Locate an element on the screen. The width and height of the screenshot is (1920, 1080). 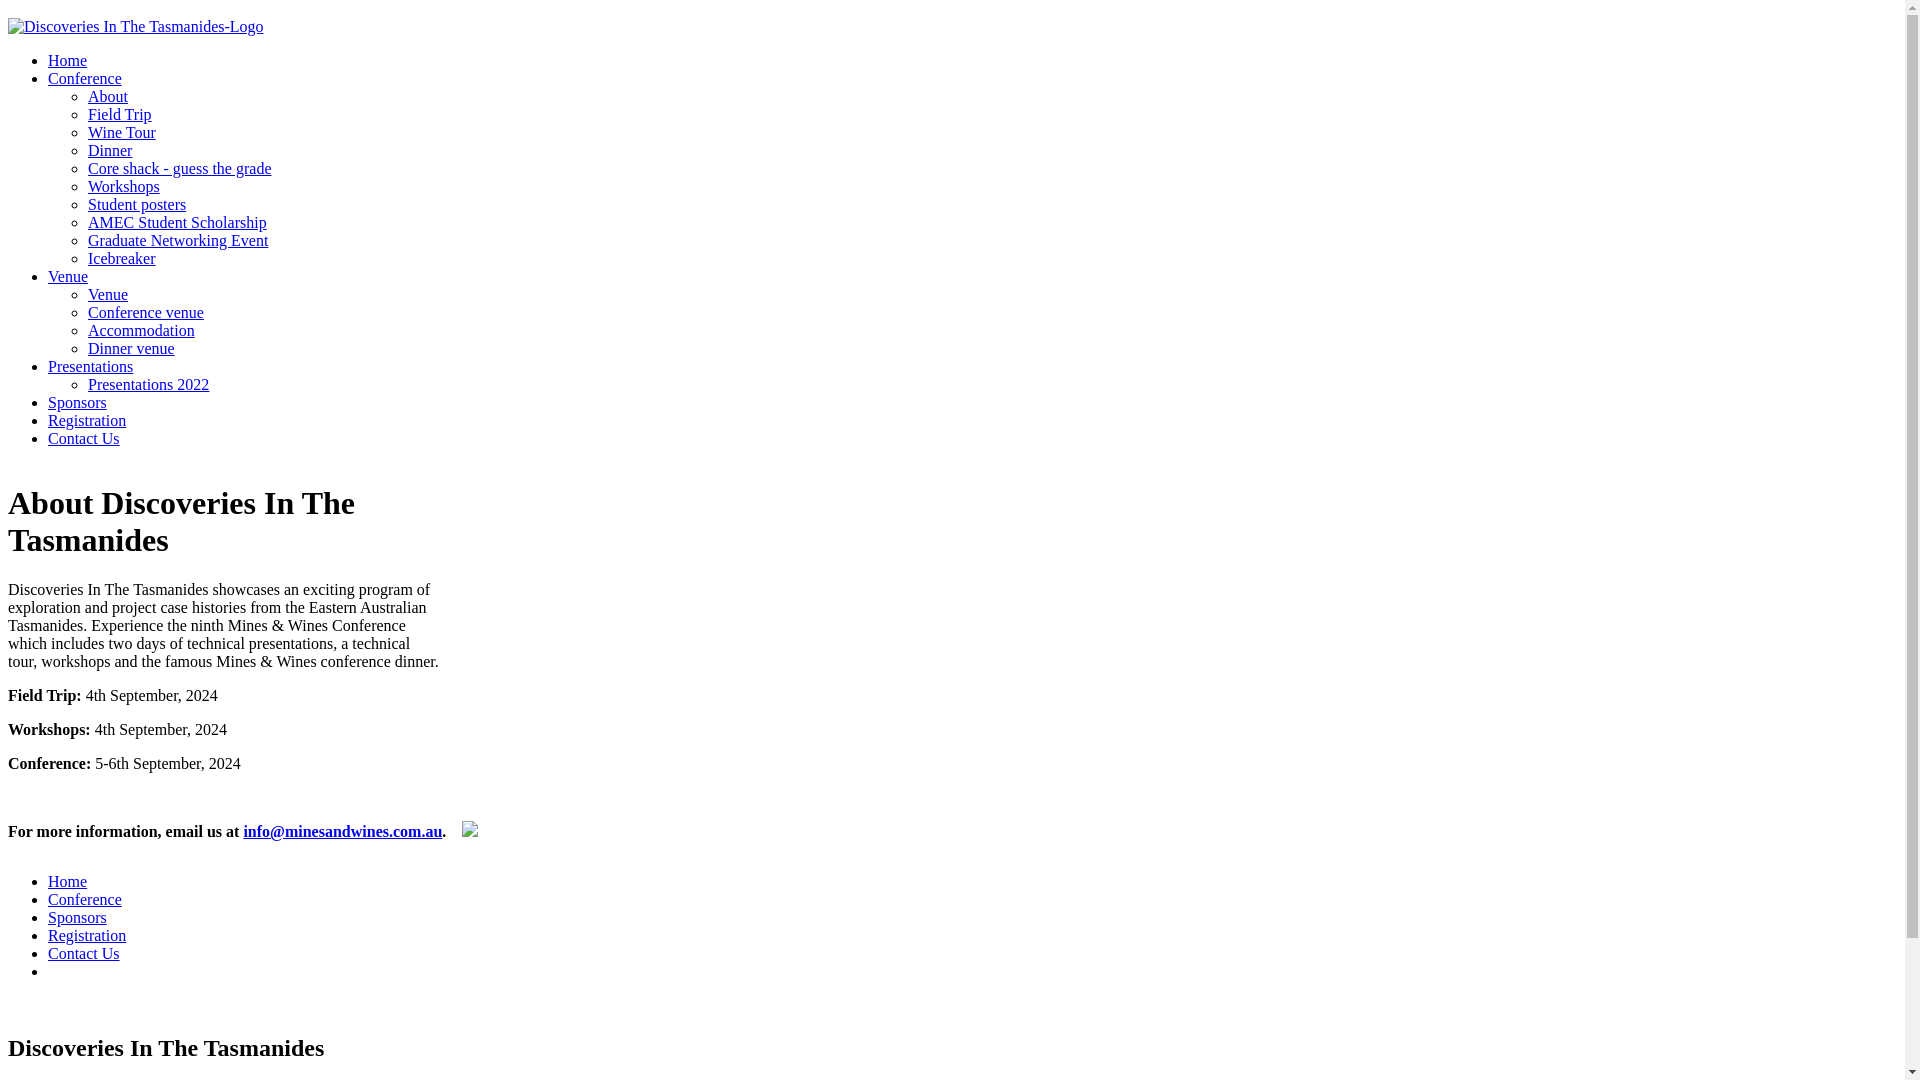
AMEC Student Scholarship is located at coordinates (178, 222).